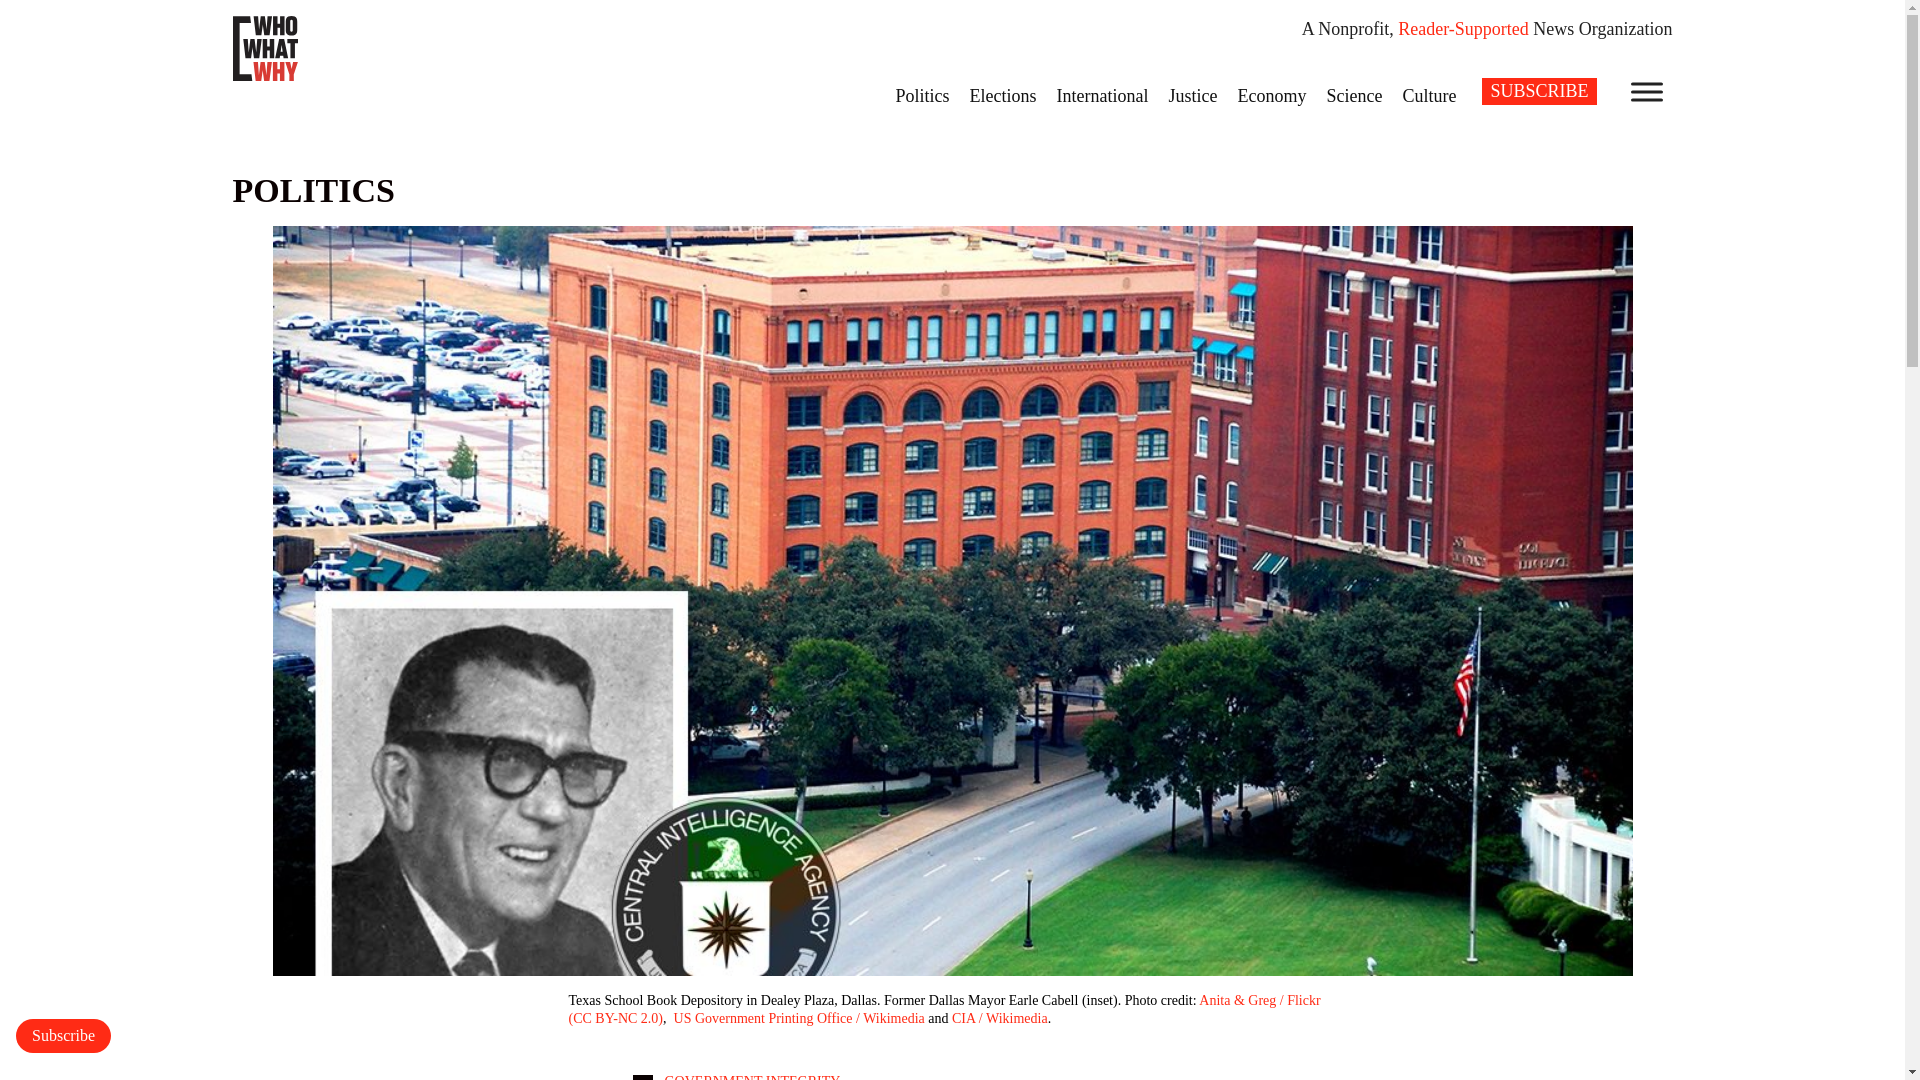  Describe the element at coordinates (28, 10) in the screenshot. I see `Search` at that location.